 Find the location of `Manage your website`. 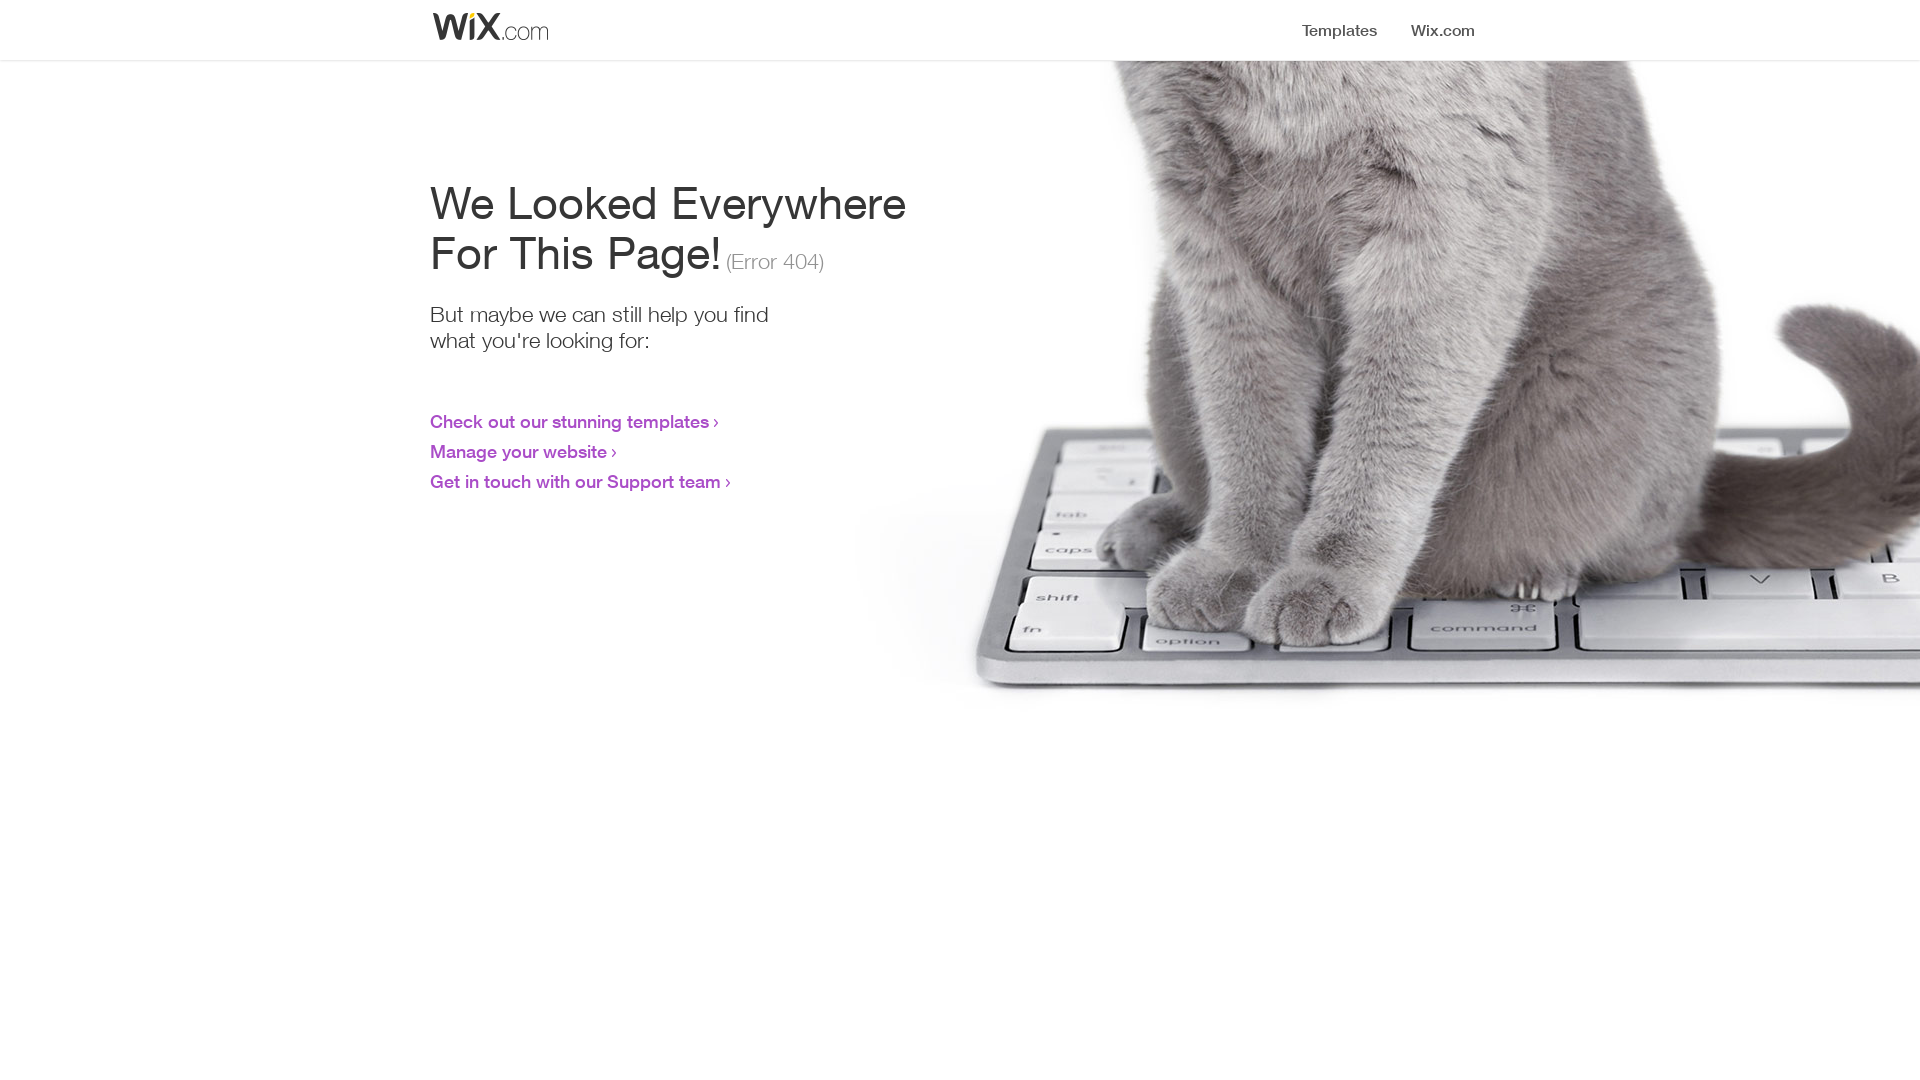

Manage your website is located at coordinates (518, 451).